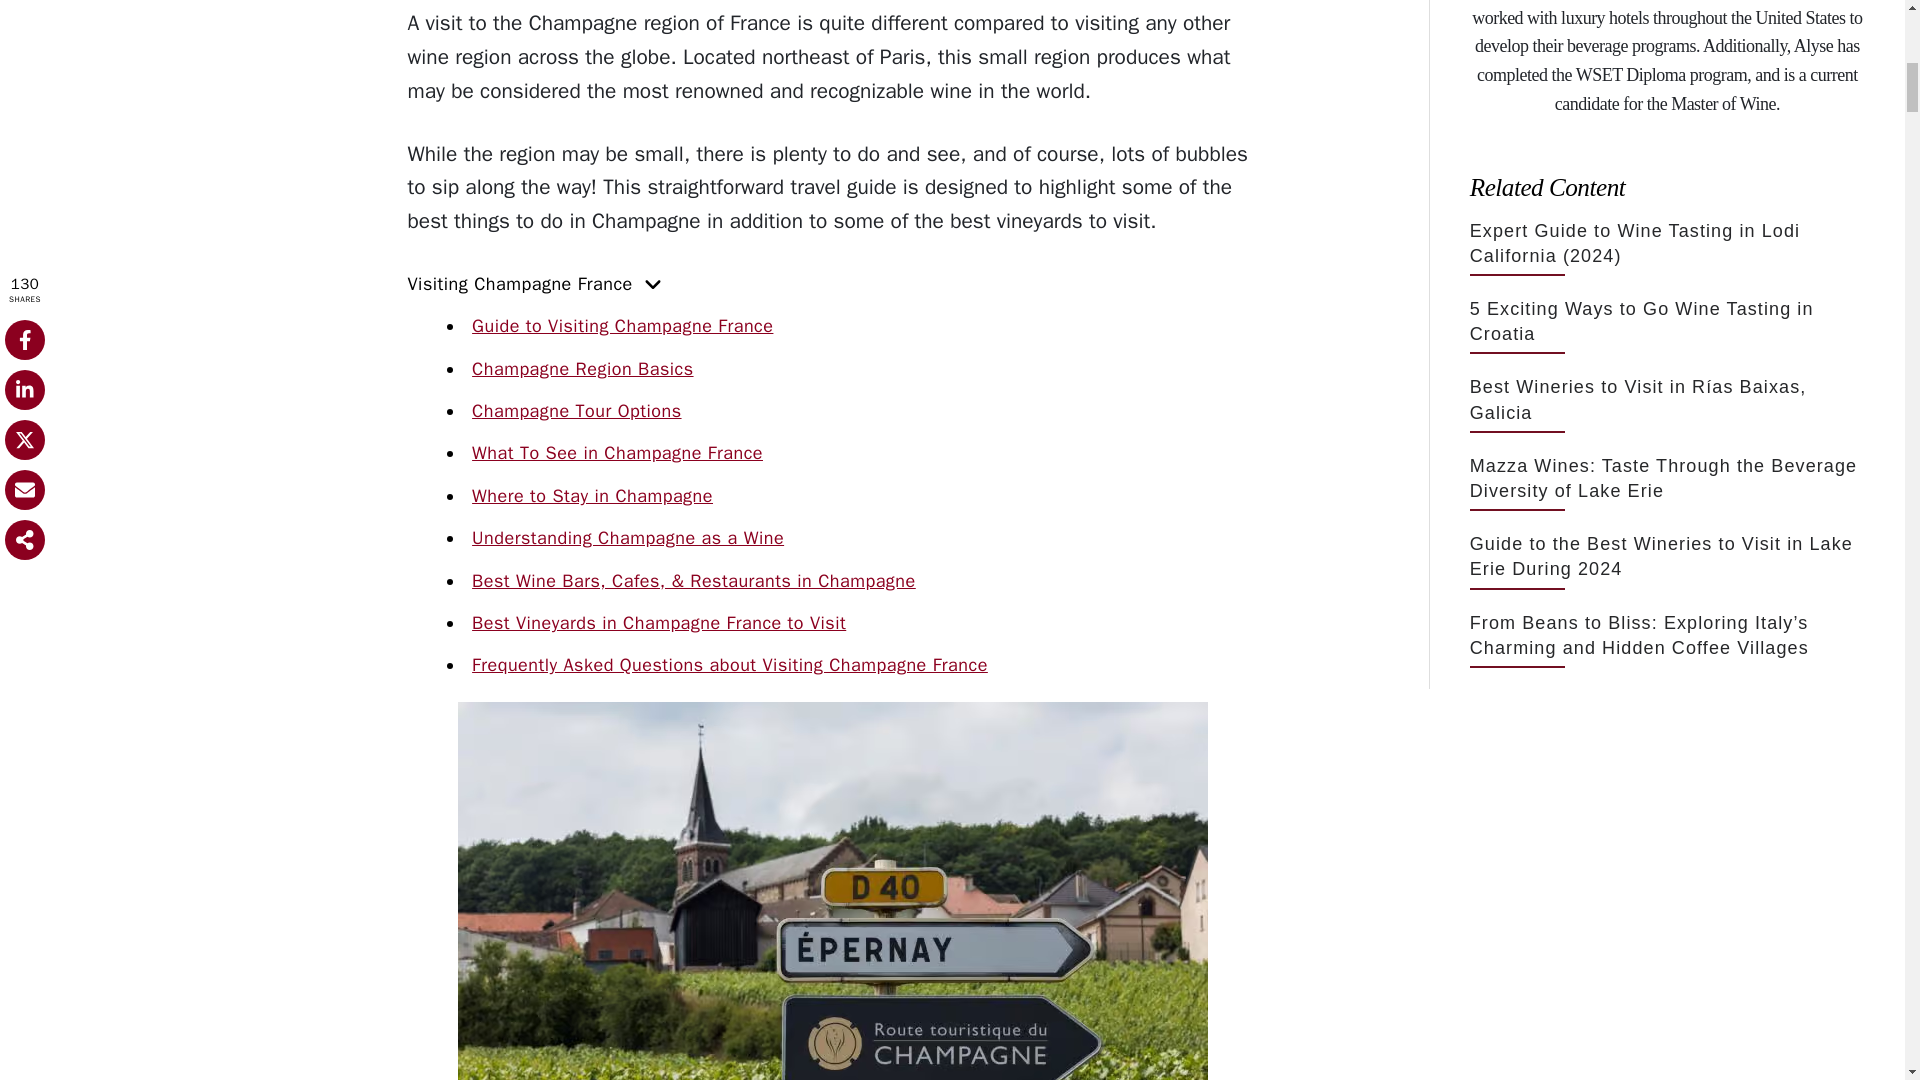 Image resolution: width=1920 pixels, height=1080 pixels. I want to click on Where to Stay in Champagne, so click(592, 495).